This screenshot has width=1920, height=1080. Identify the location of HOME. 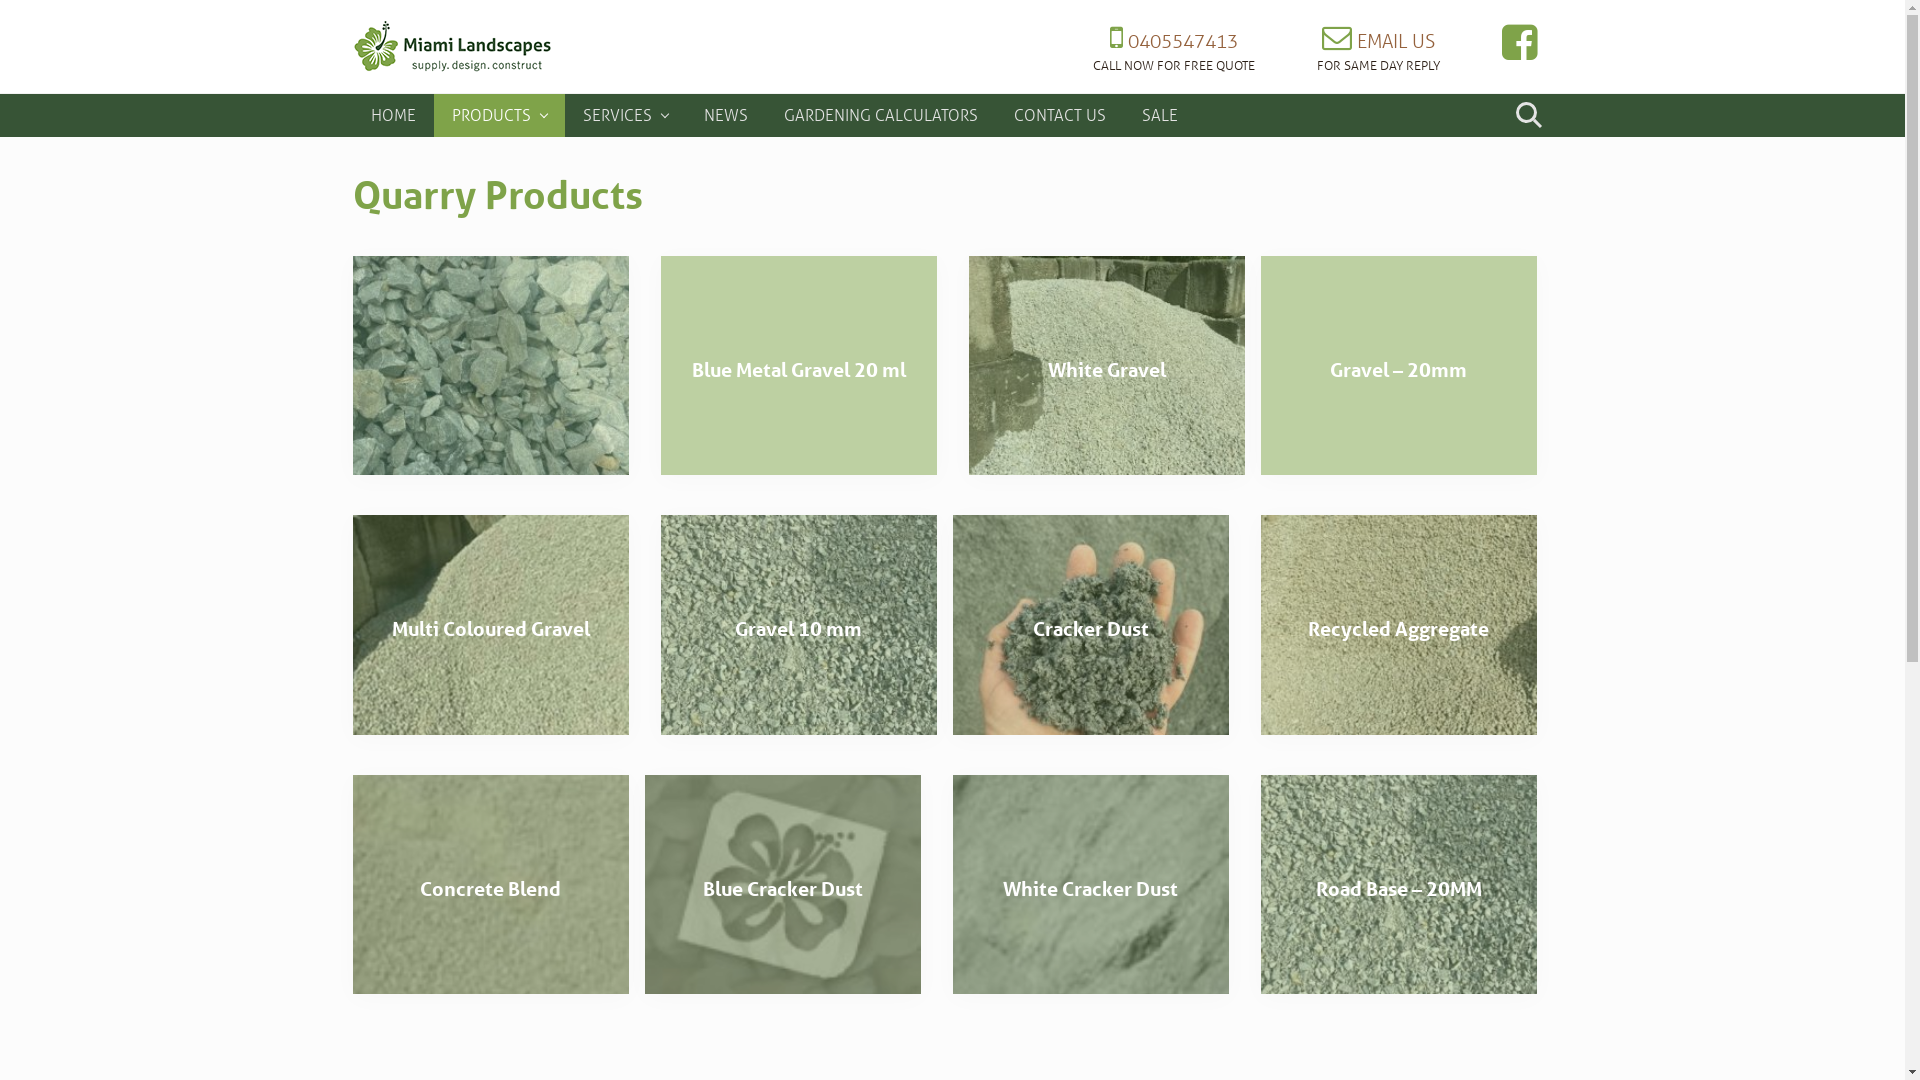
(392, 115).